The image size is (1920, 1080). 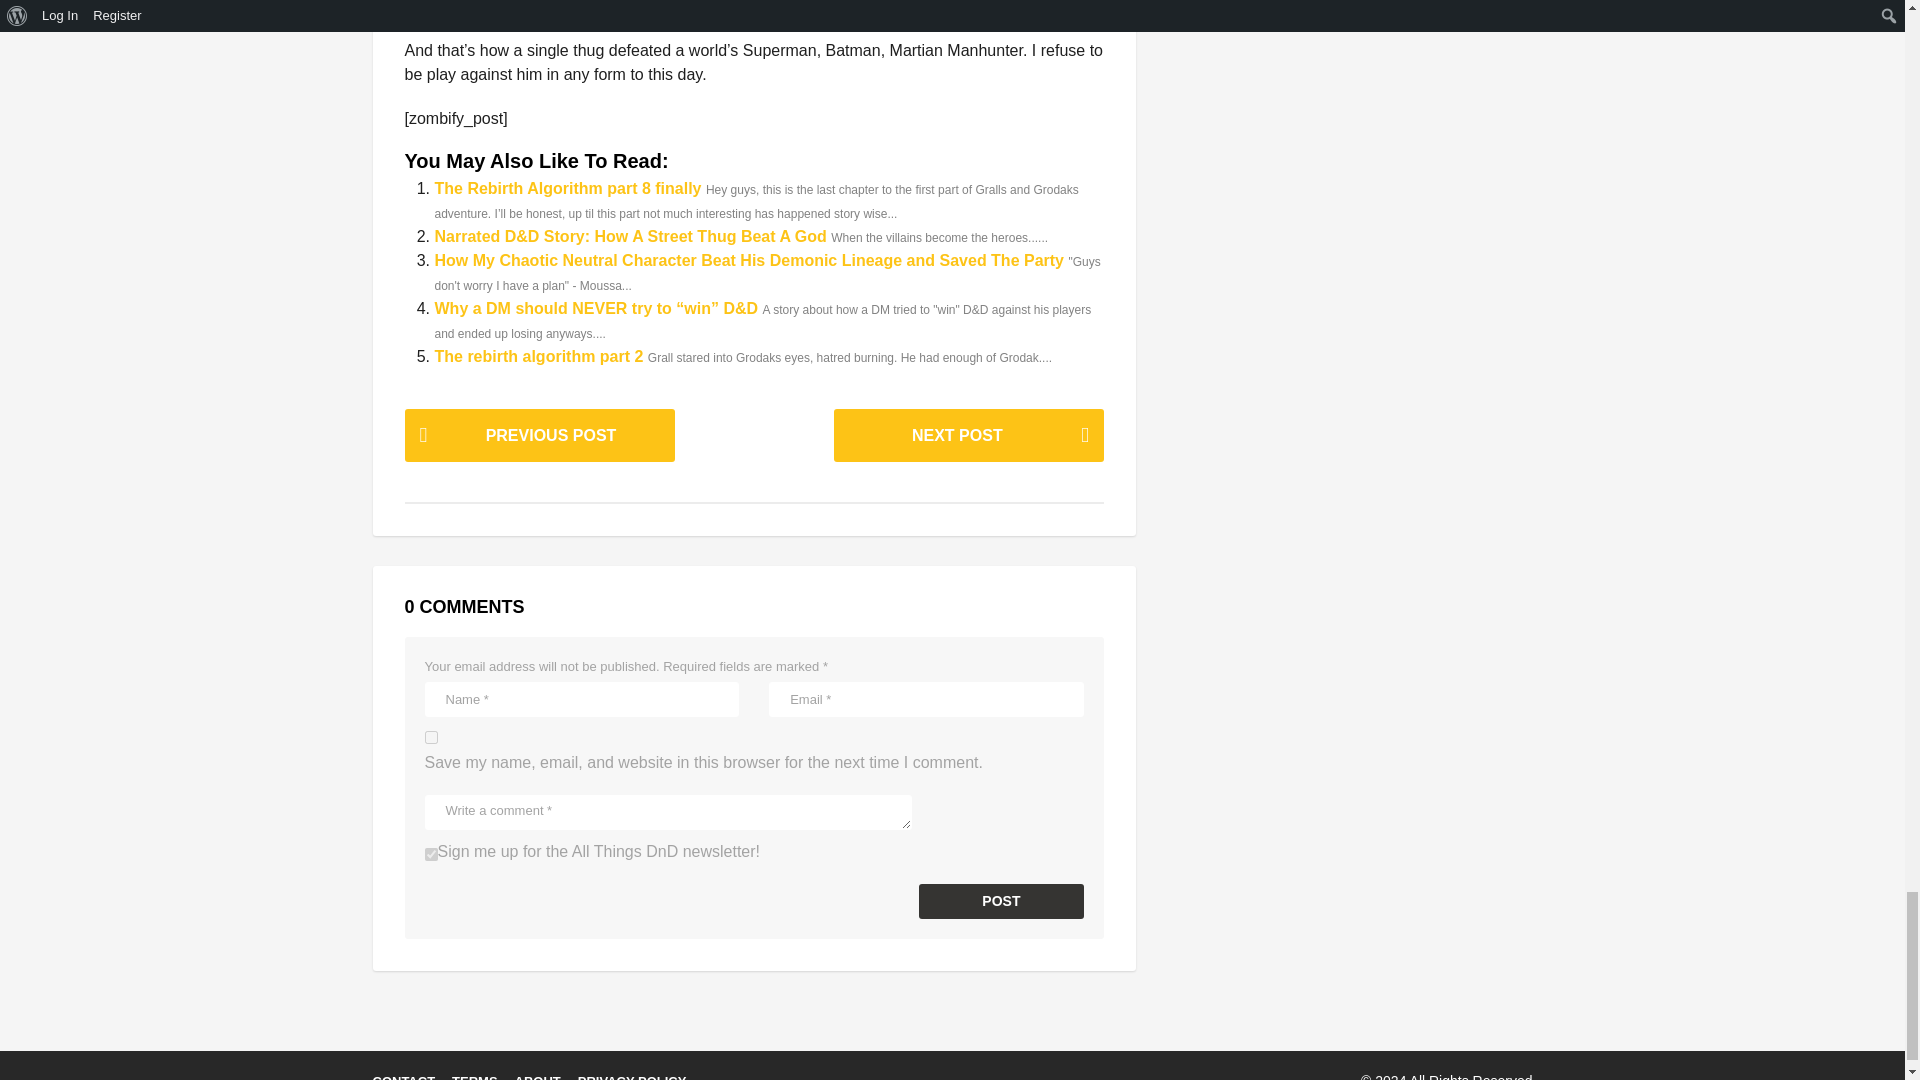 I want to click on yes, so click(x=430, y=738).